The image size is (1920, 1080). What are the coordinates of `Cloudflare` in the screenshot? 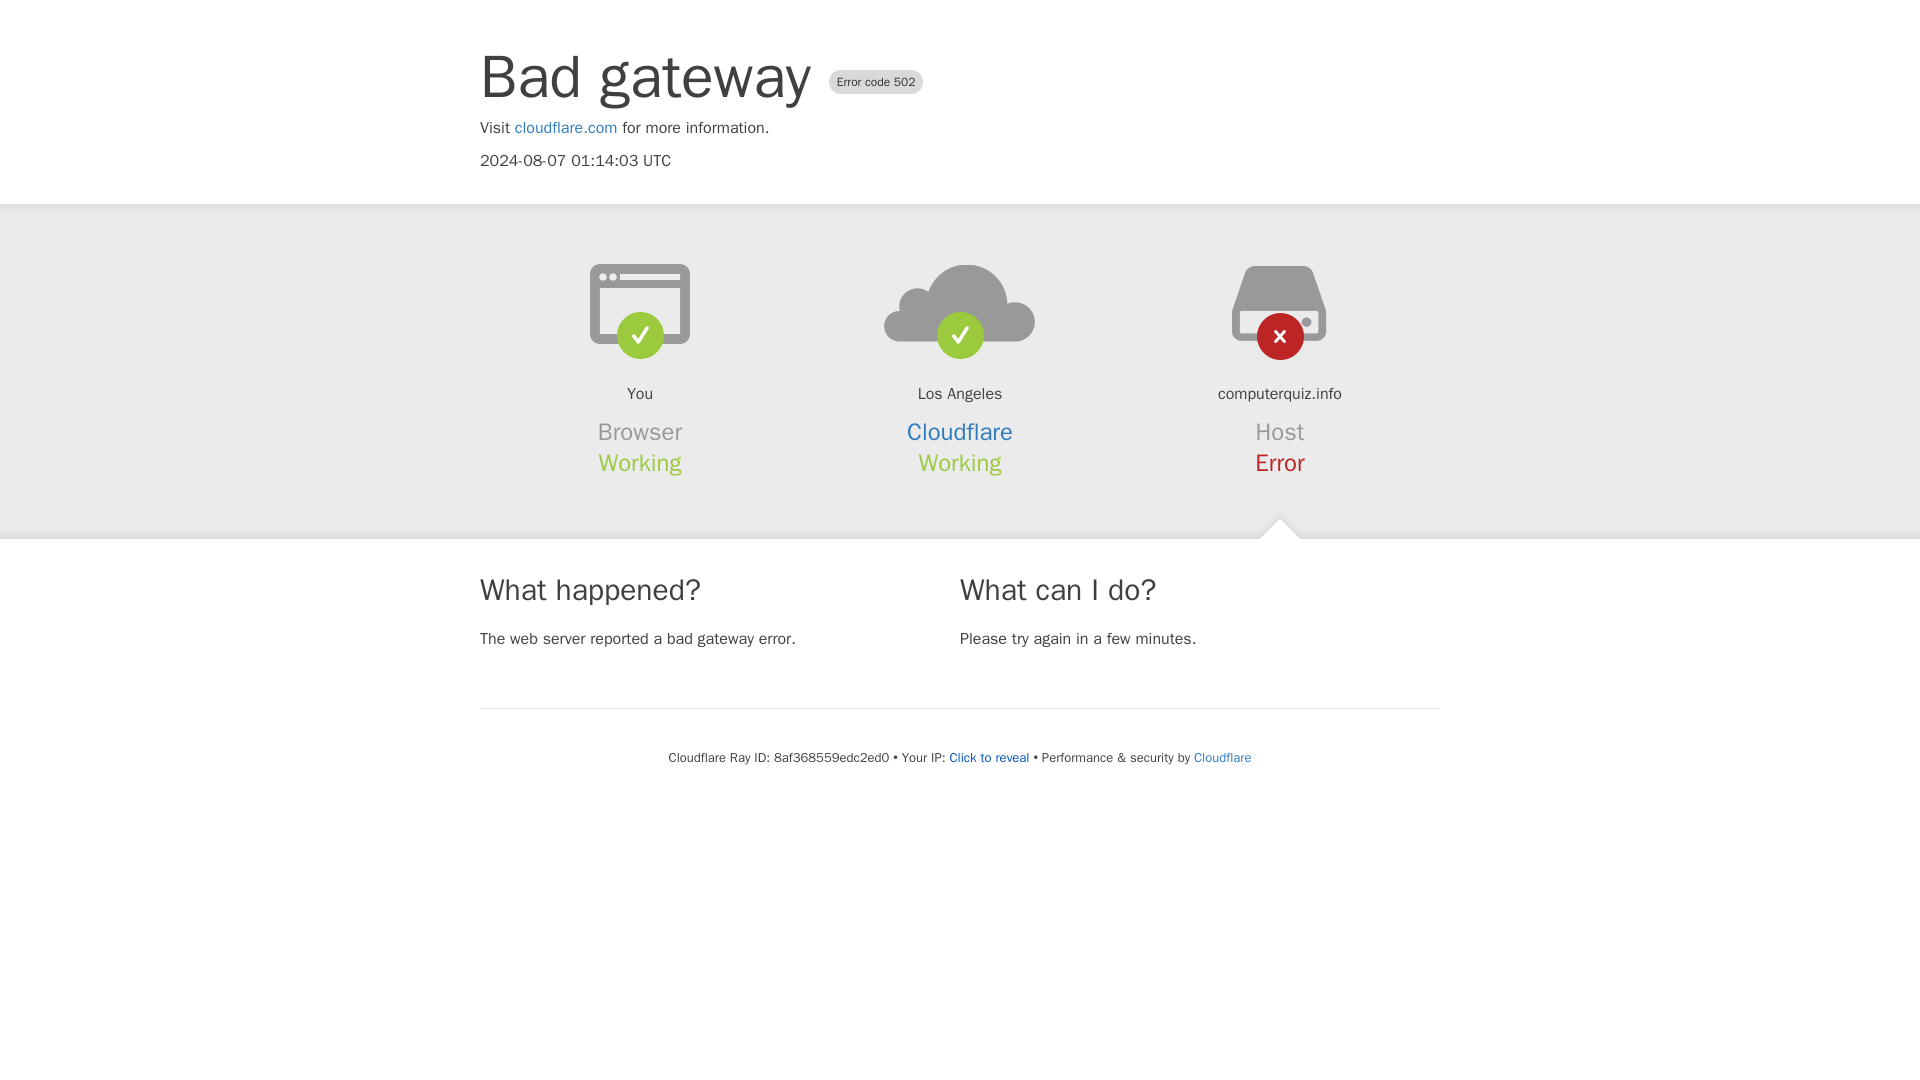 It's located at (1222, 757).